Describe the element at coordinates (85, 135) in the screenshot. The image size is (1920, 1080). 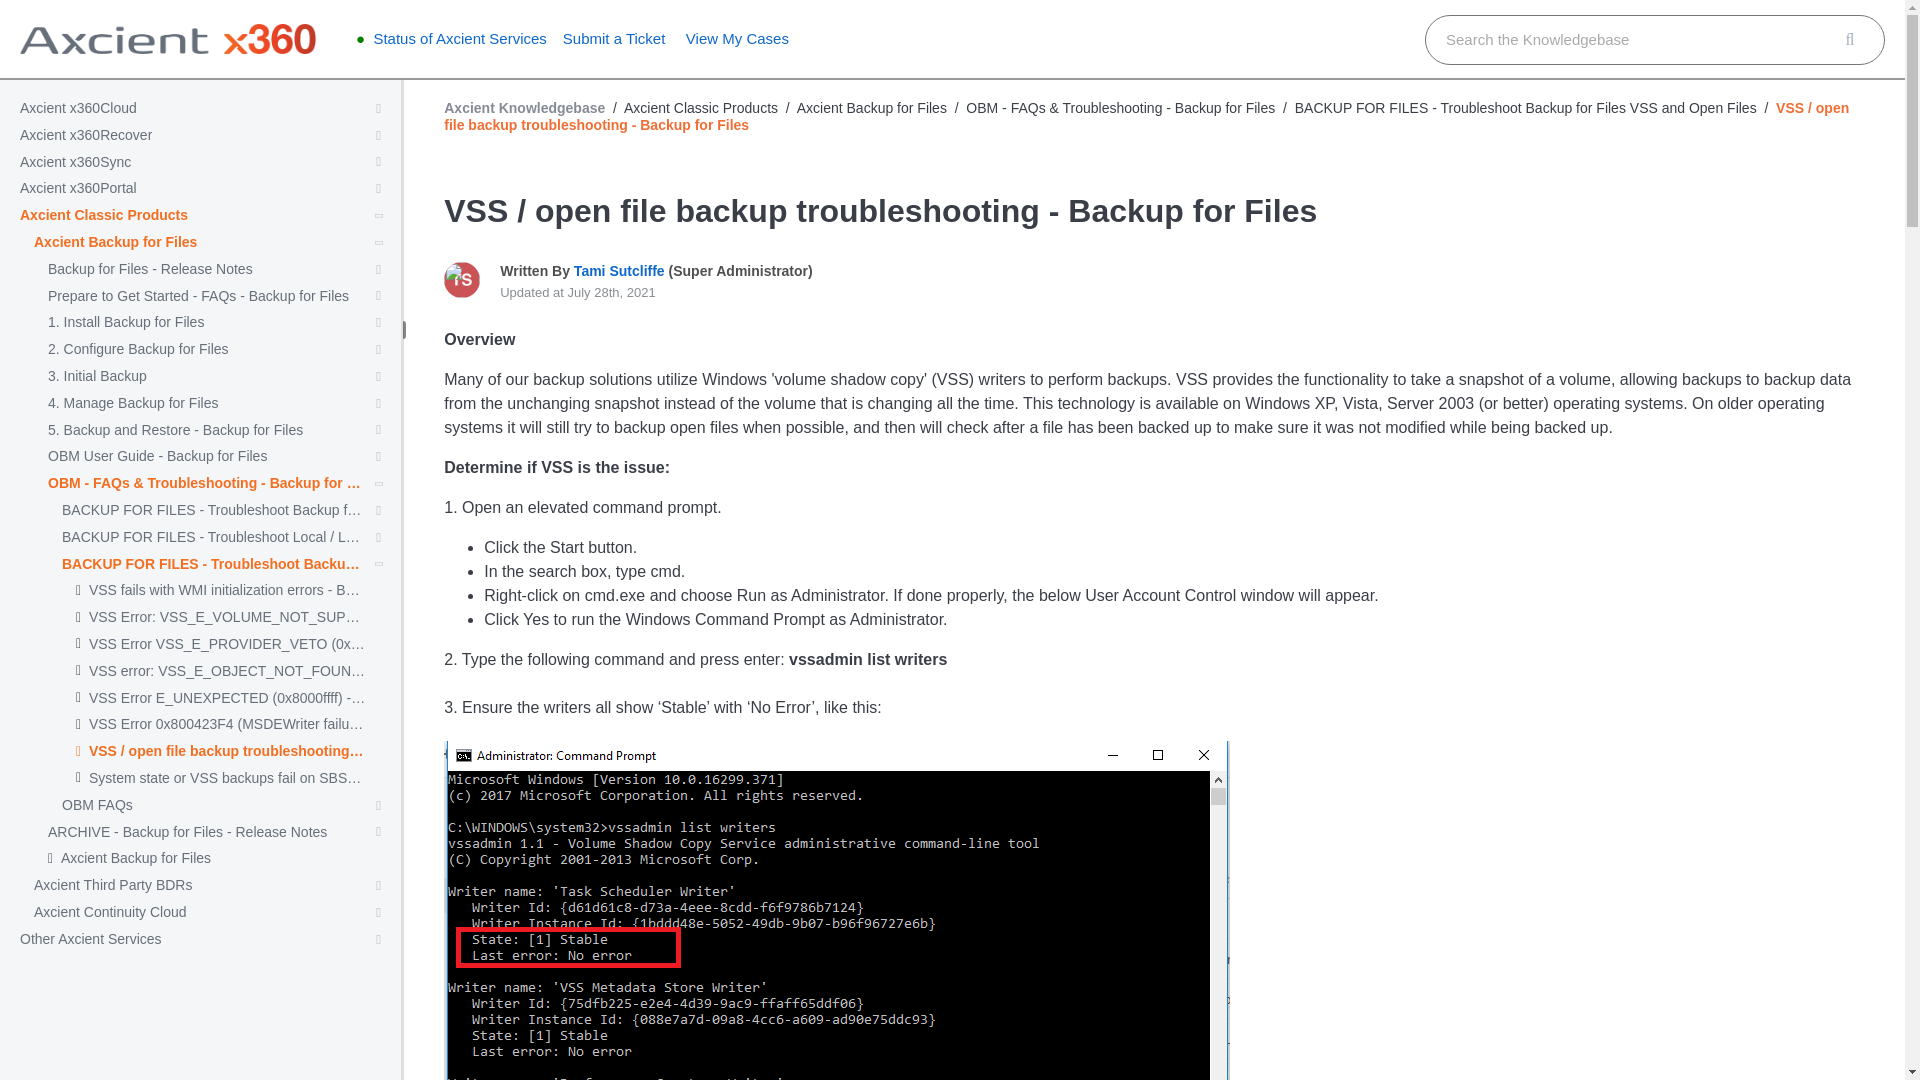
I see `Axcient x360Recover` at that location.